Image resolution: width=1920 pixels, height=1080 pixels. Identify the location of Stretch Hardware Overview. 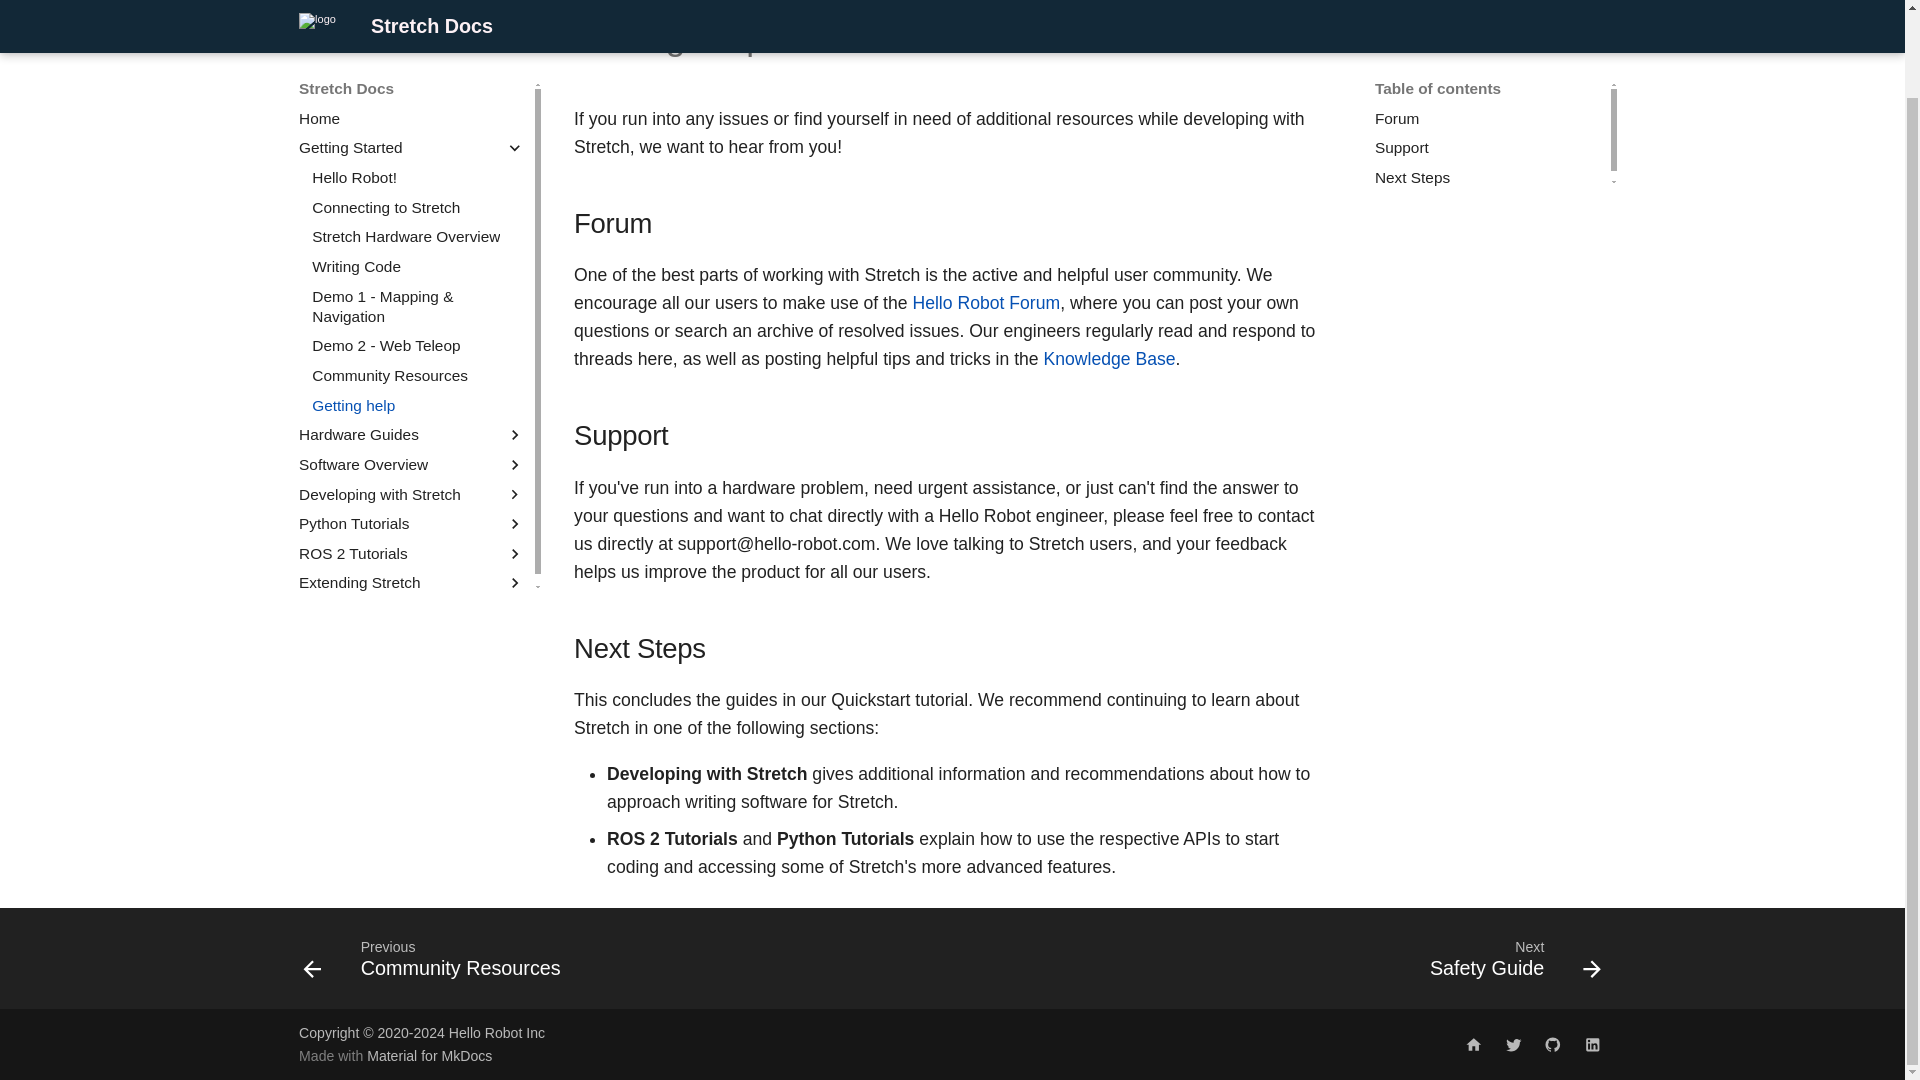
(1490, 74).